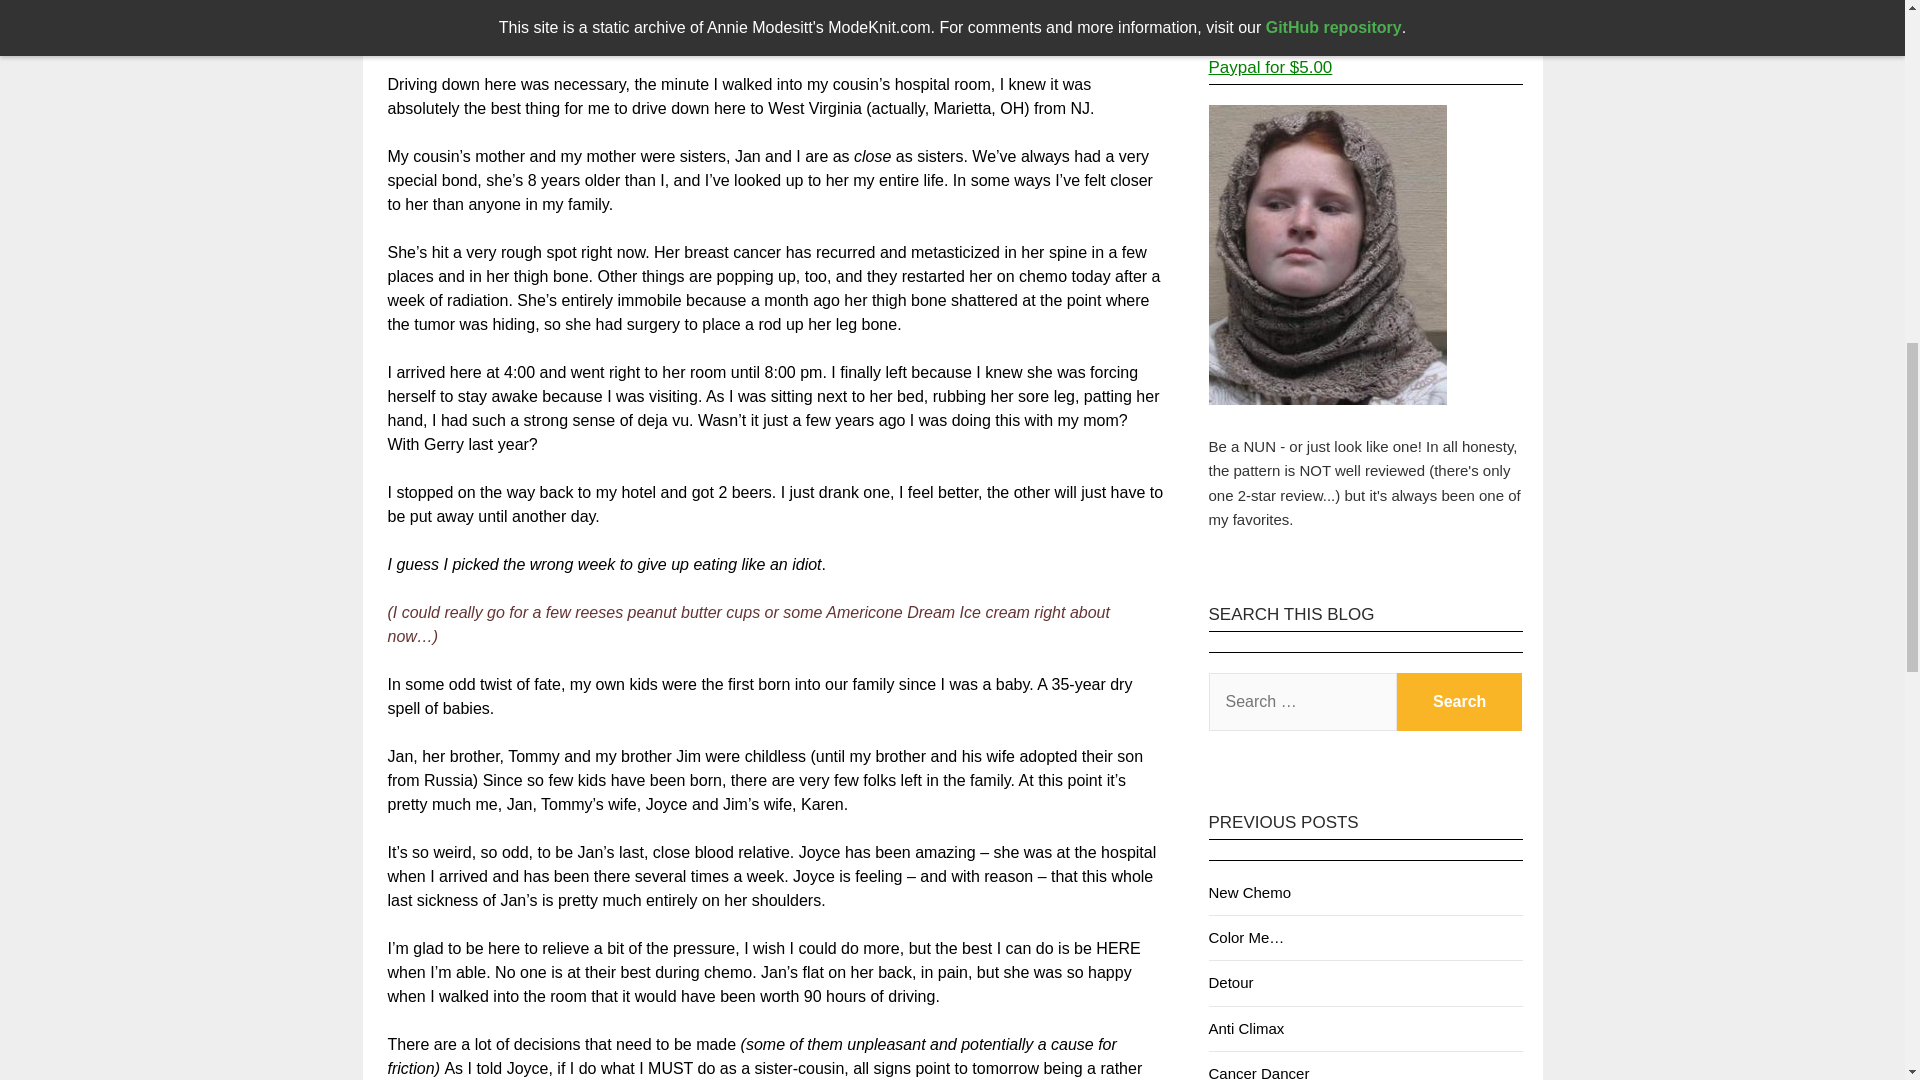  Describe the element at coordinates (1460, 702) in the screenshot. I see `Search` at that location.